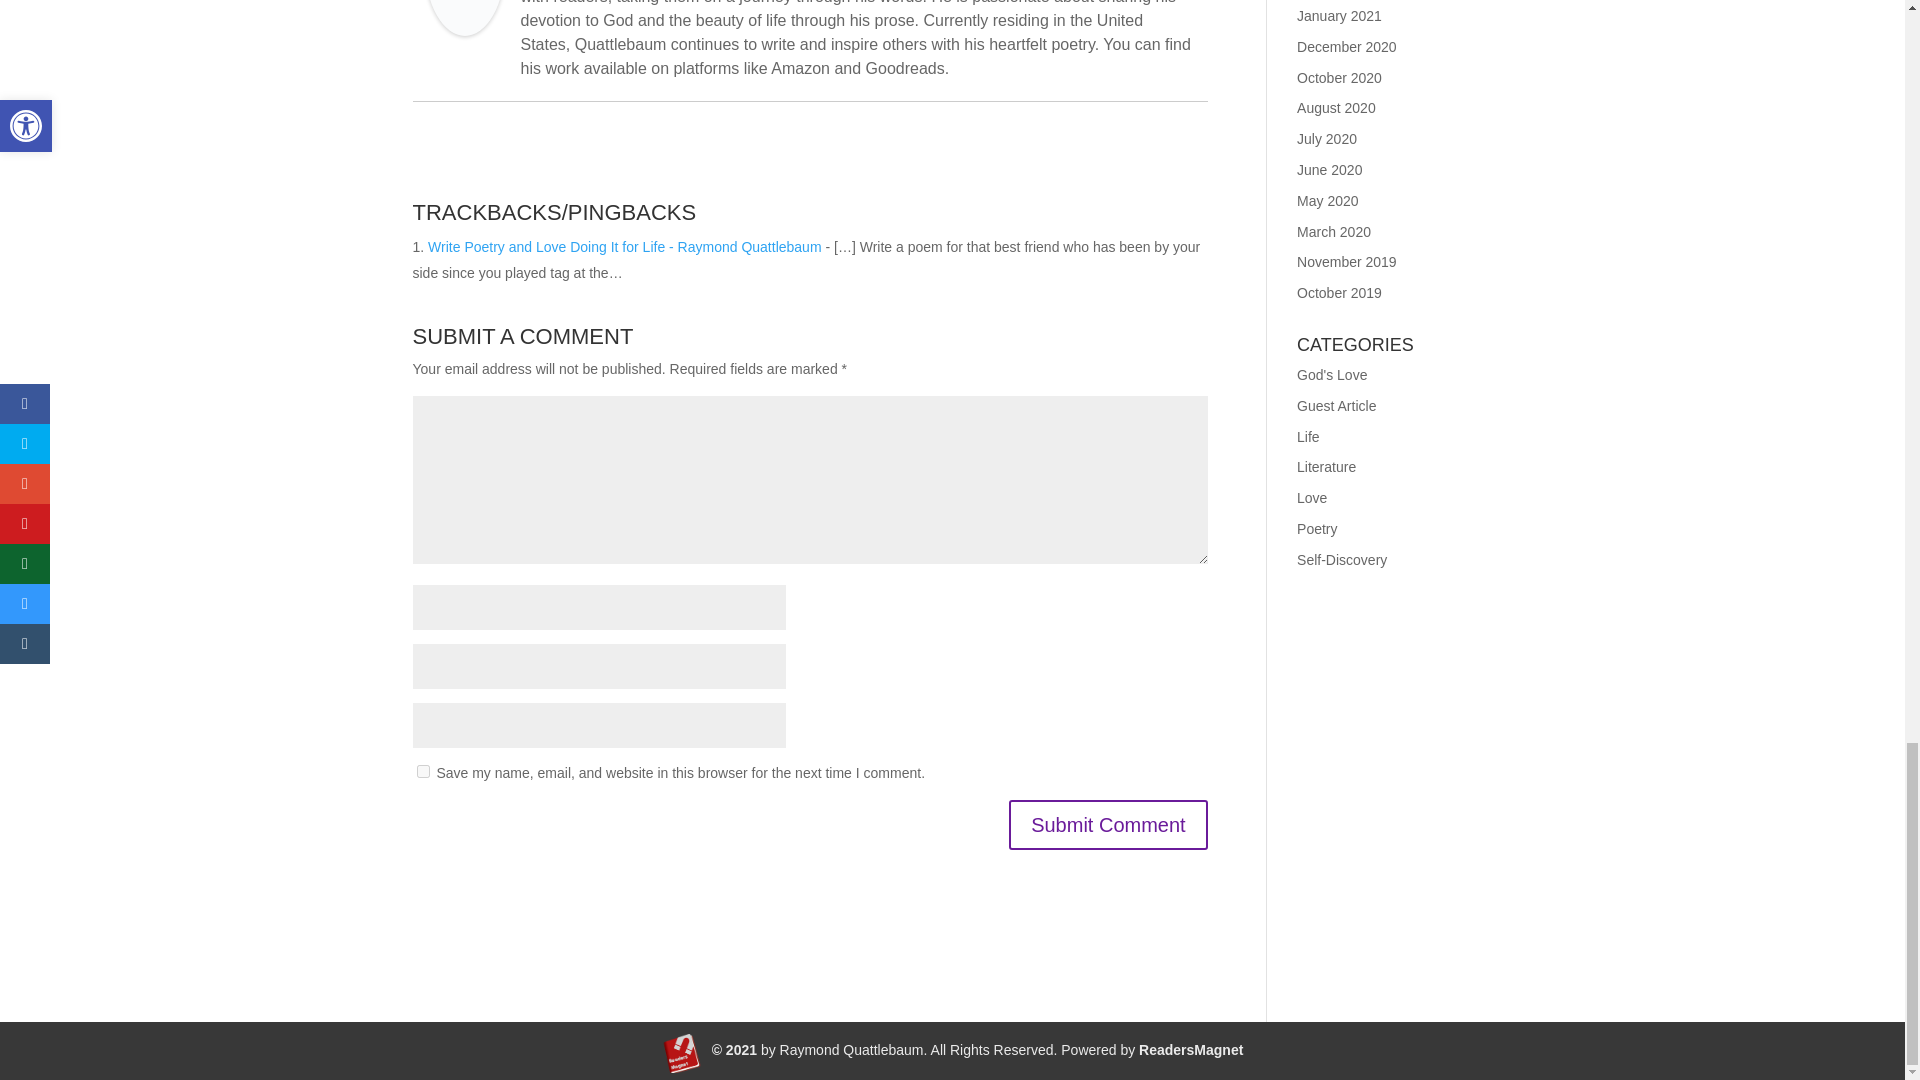 This screenshot has width=1920, height=1080. I want to click on Raymond Quattlebaum, so click(464, 23).